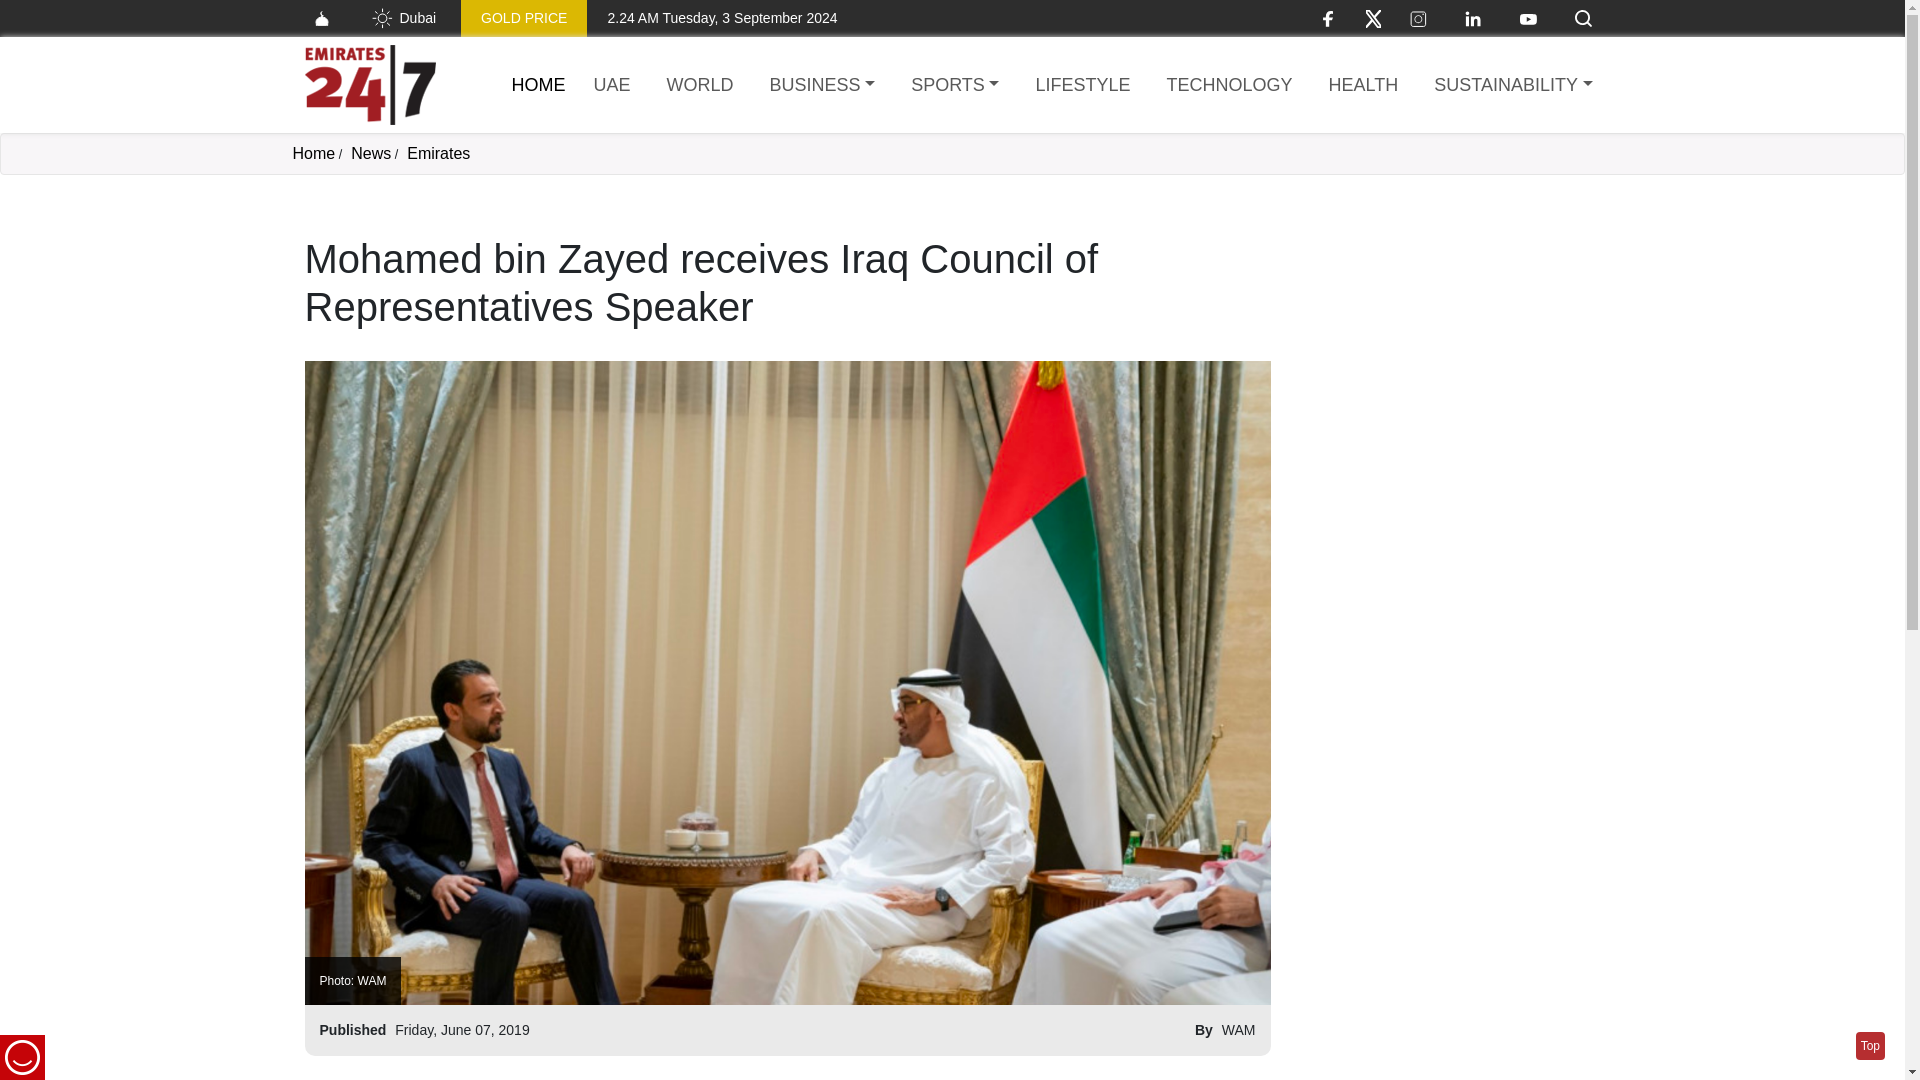 The image size is (1920, 1080). Describe the element at coordinates (312, 153) in the screenshot. I see `Home` at that location.